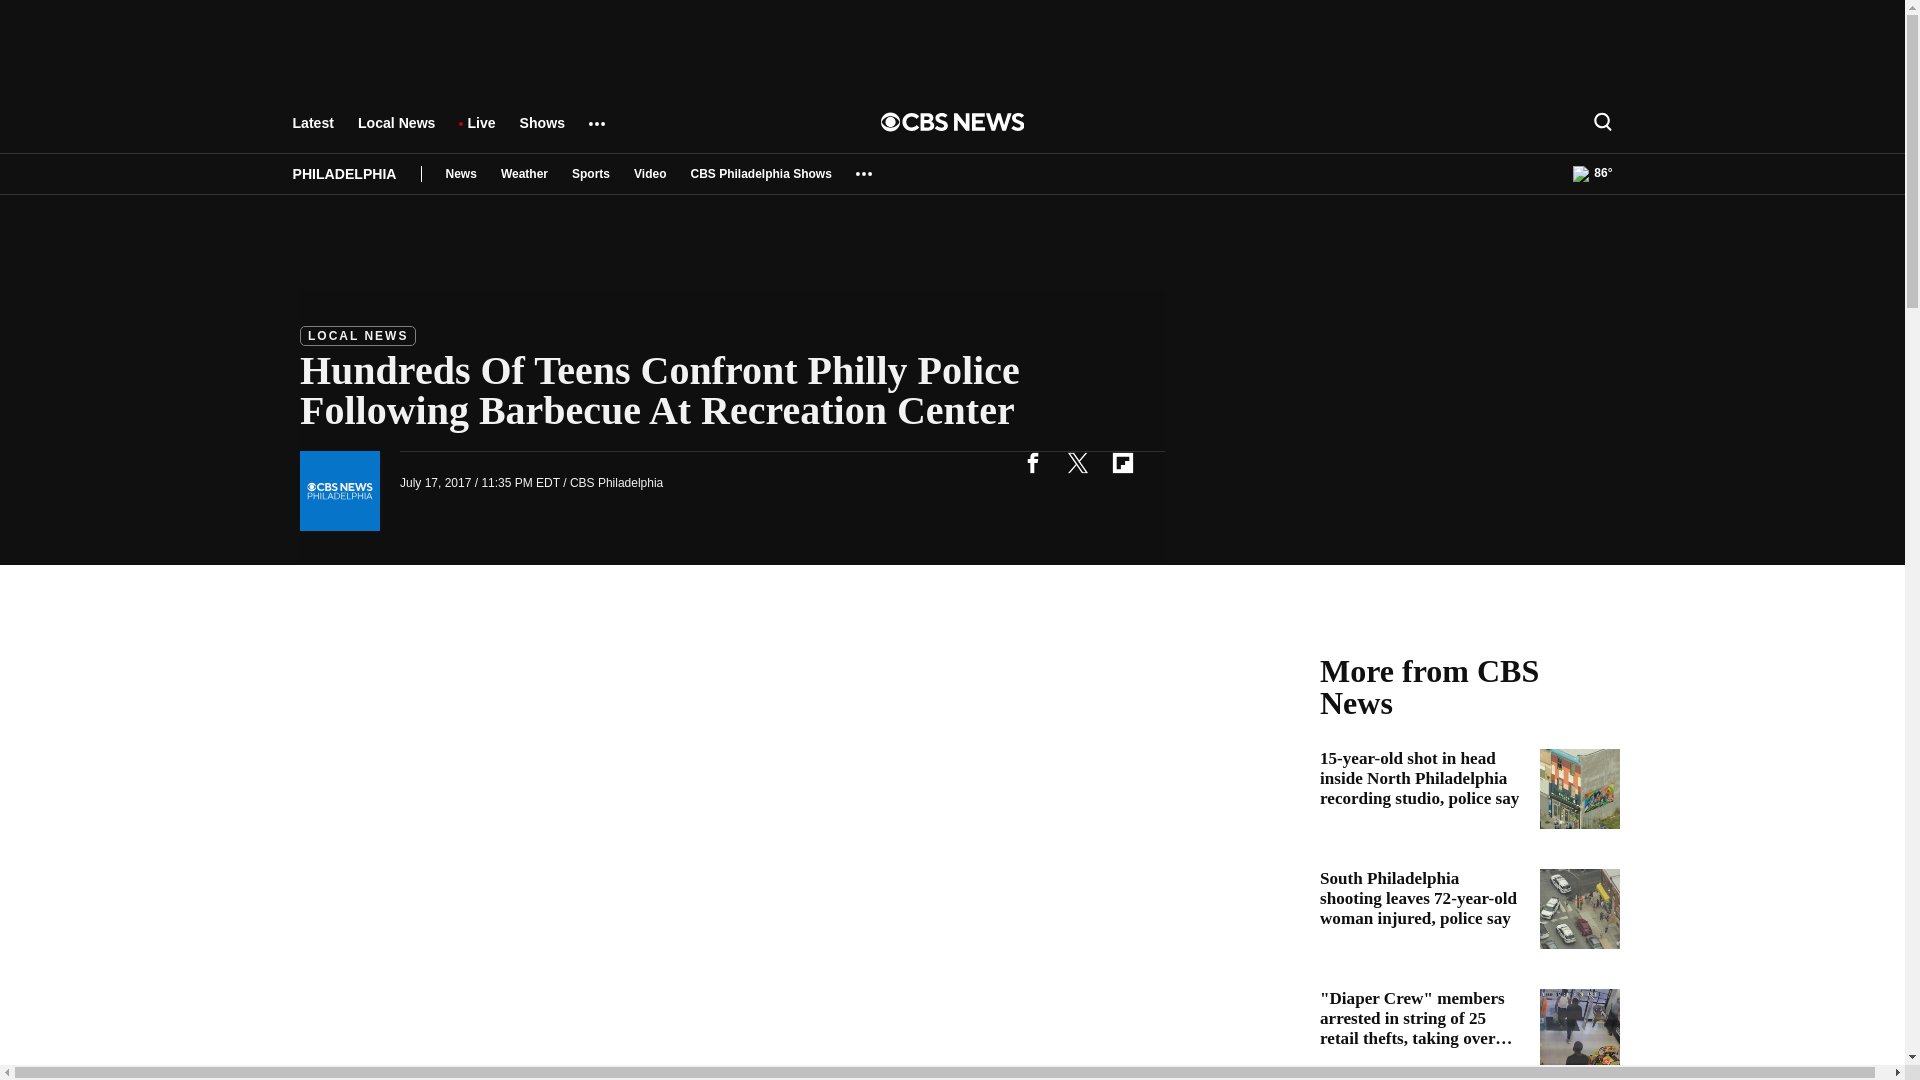 This screenshot has height=1080, width=1920. Describe the element at coordinates (1077, 462) in the screenshot. I see `twitter` at that location.